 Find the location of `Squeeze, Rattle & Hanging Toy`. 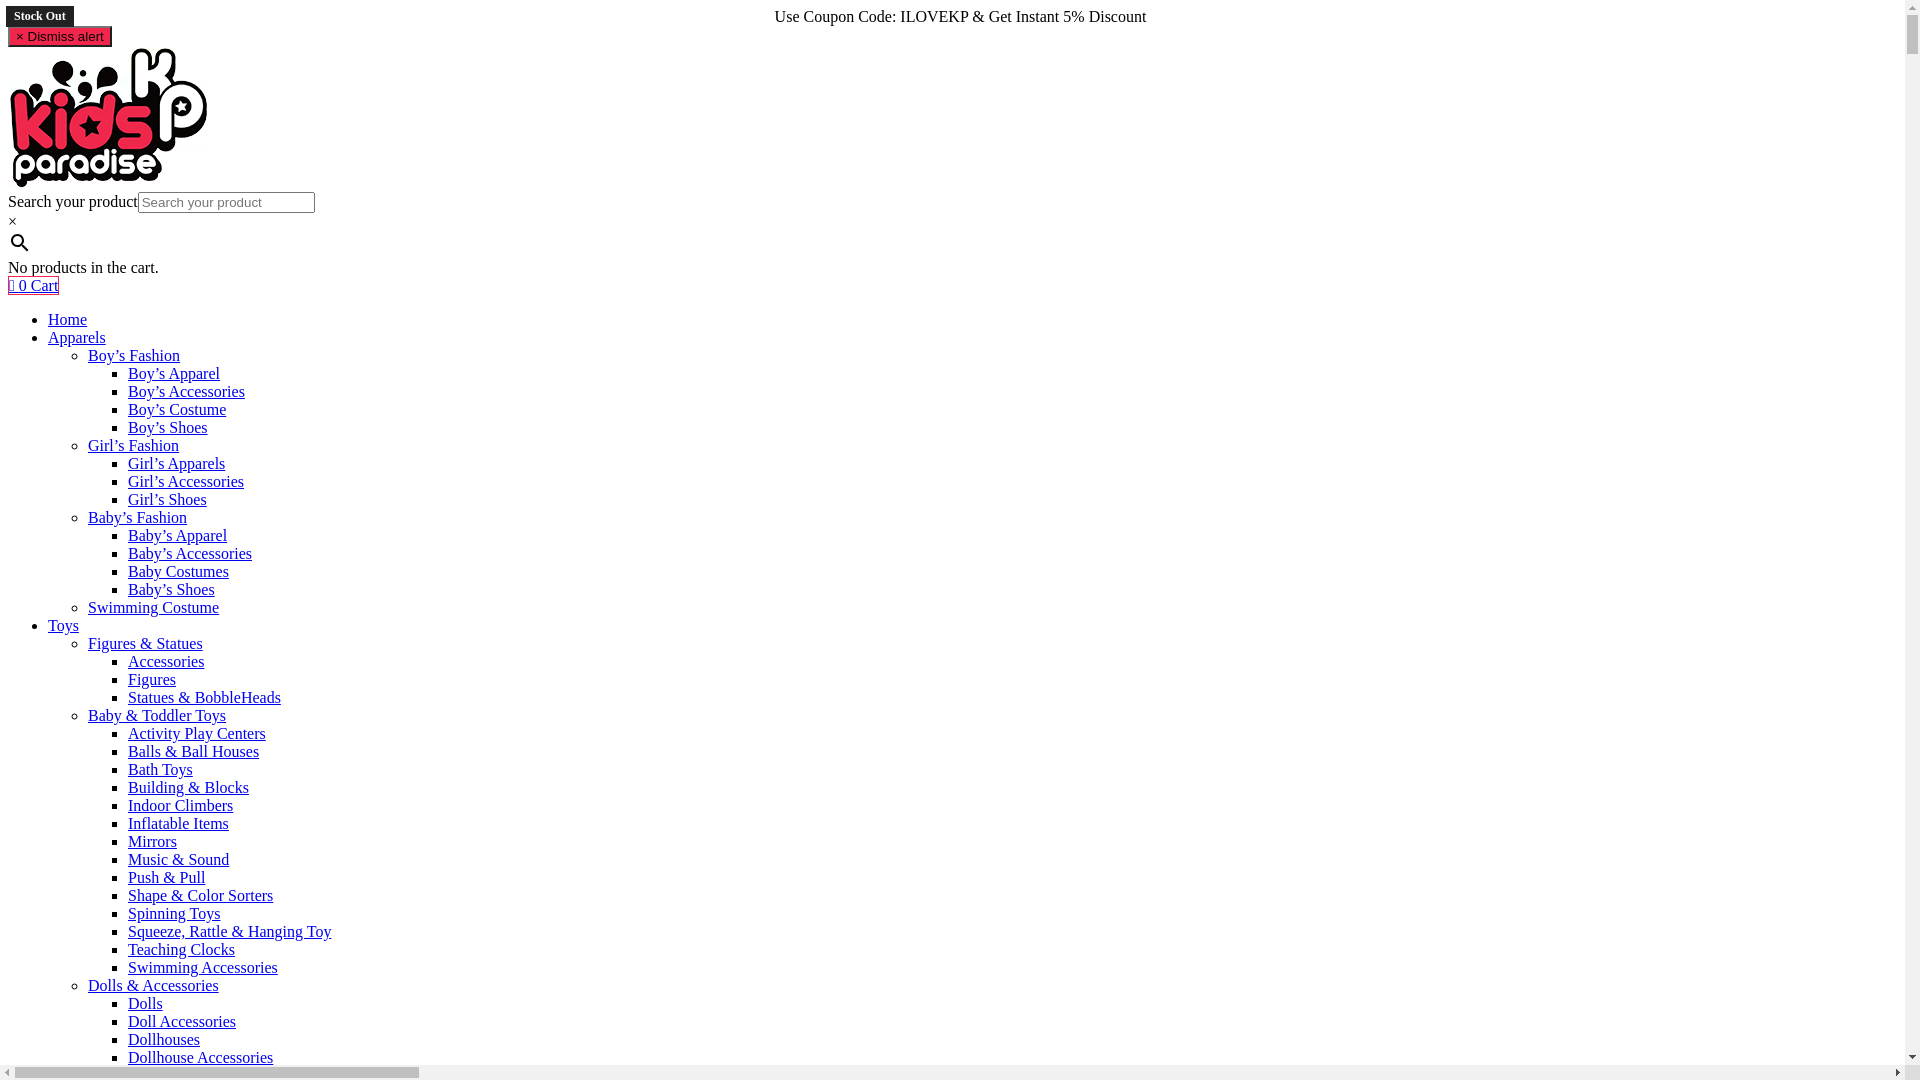

Squeeze, Rattle & Hanging Toy is located at coordinates (230, 932).